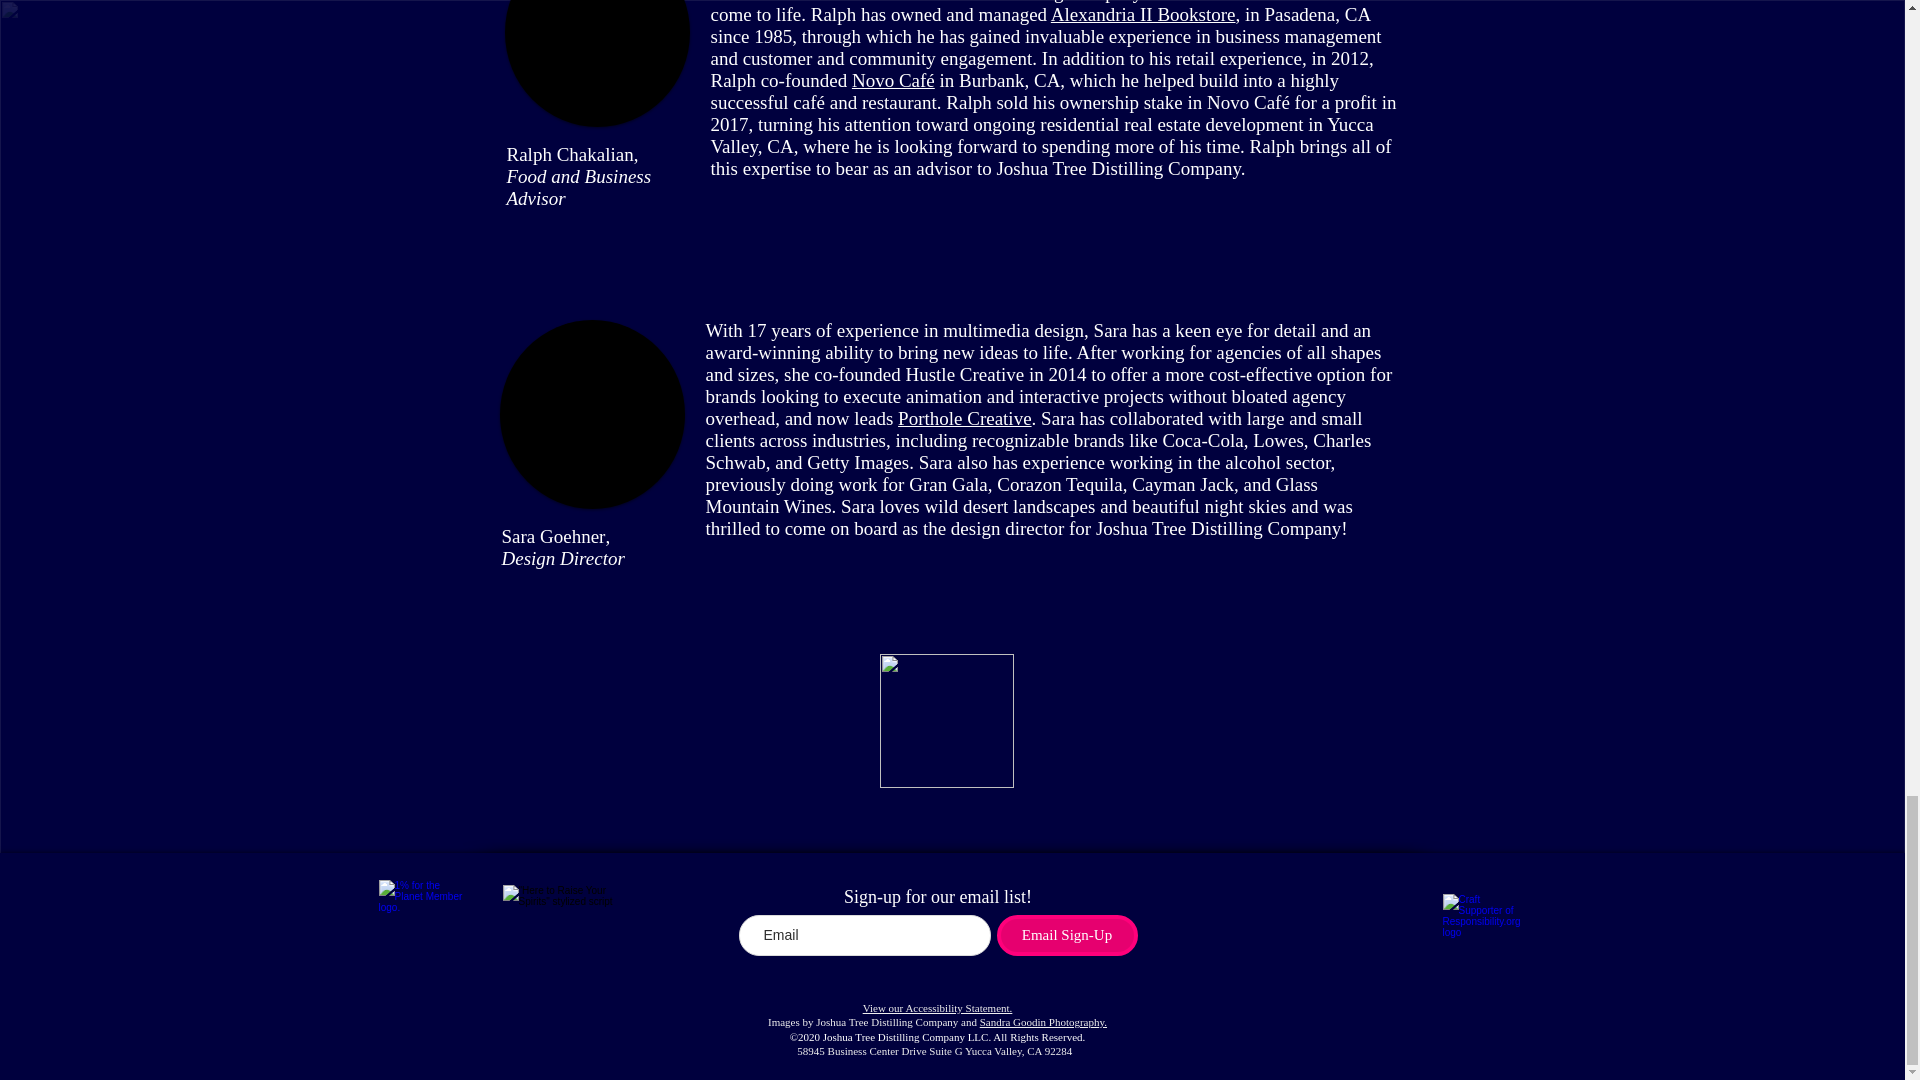  I want to click on Sandra Goodin Photography., so click(1043, 1022).